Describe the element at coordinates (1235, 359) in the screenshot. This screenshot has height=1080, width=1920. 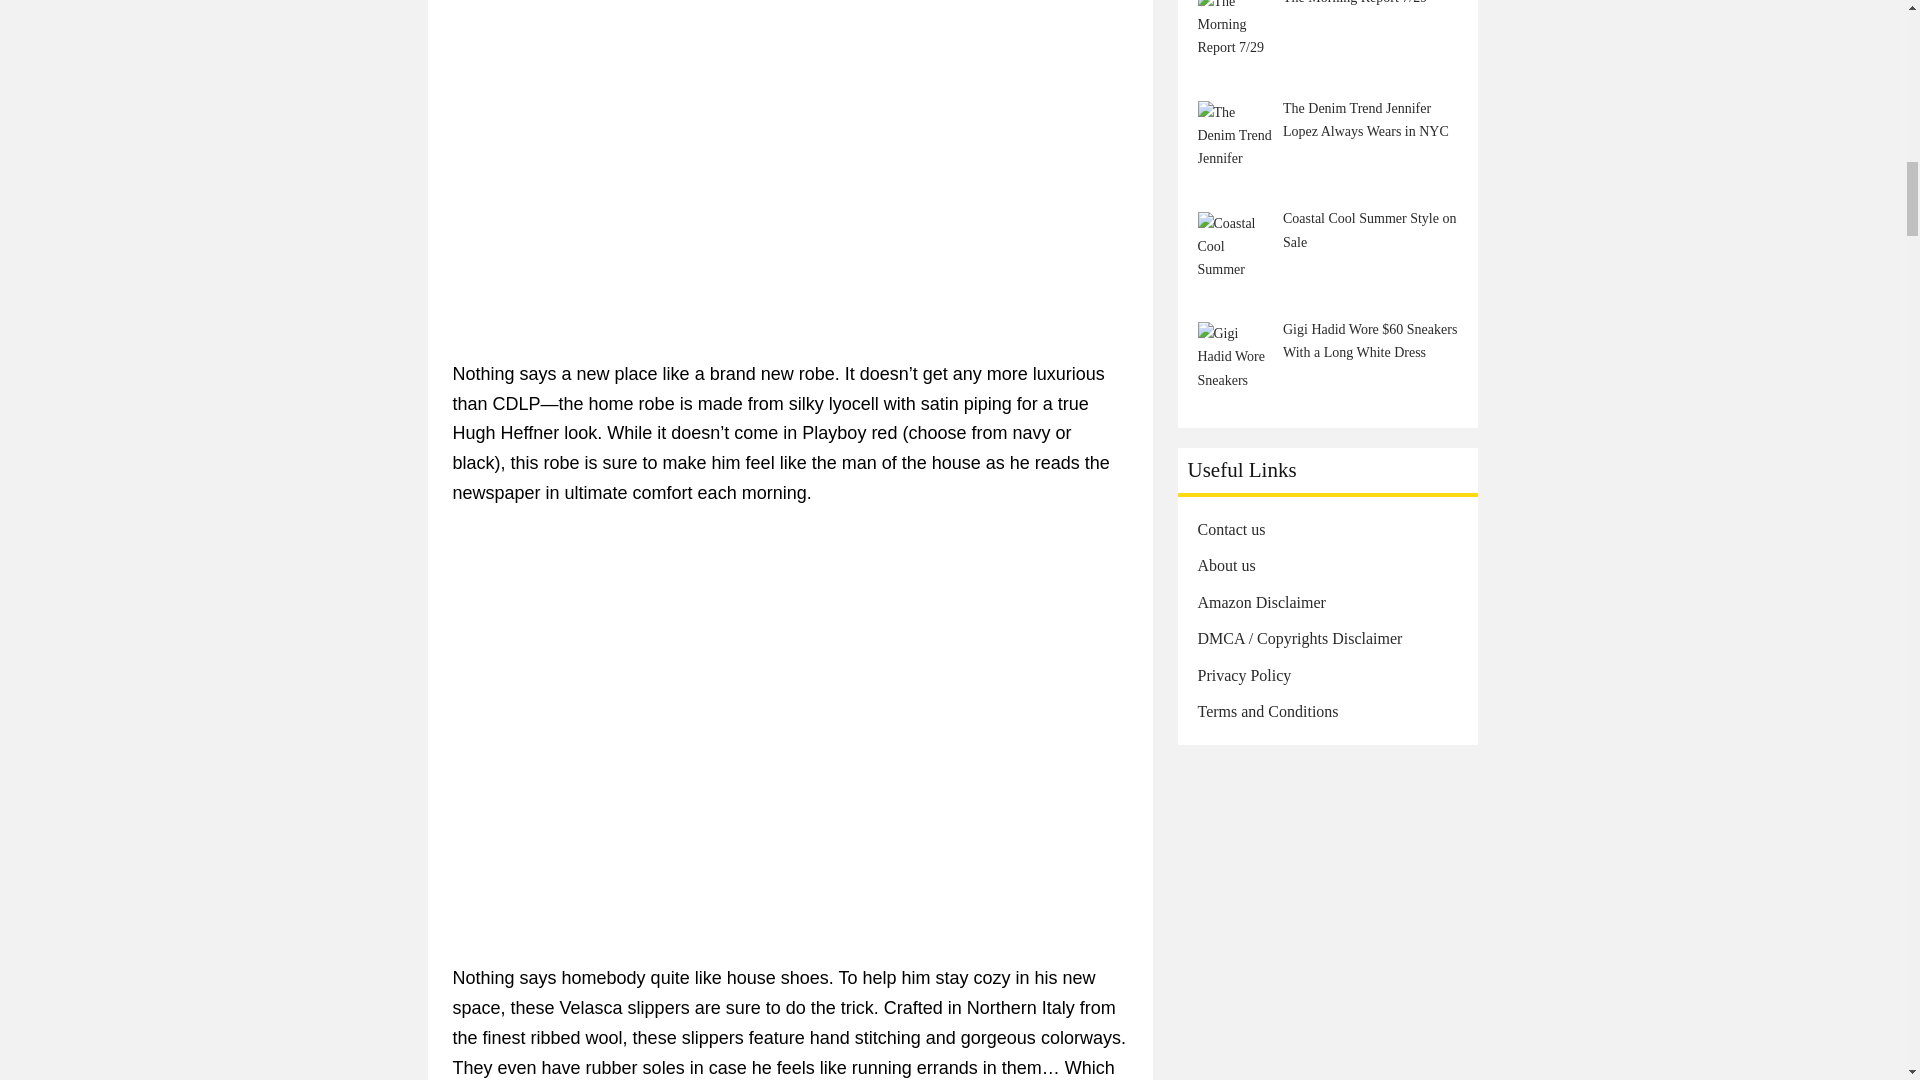
I see `Gigi Hadid Wore  Sneakers With a Long White Dress` at that location.